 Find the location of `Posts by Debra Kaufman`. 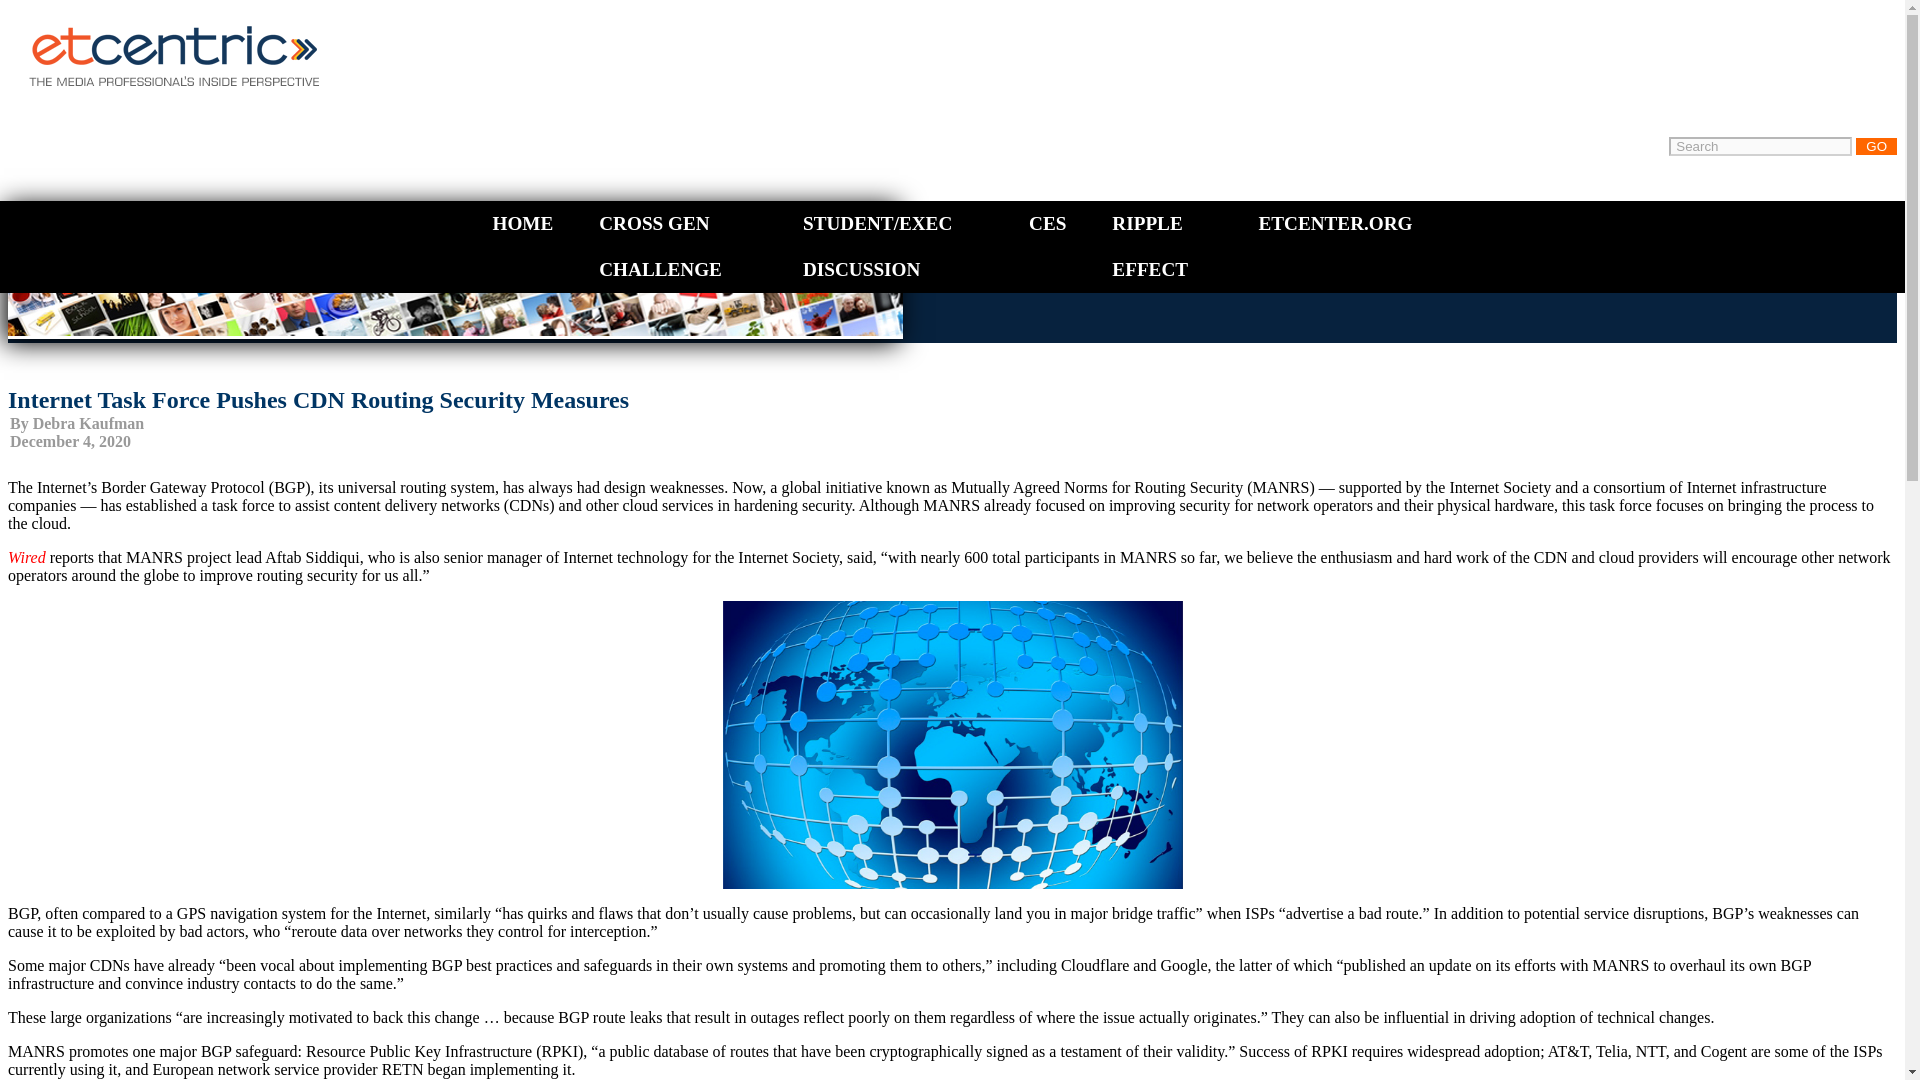

Posts by Debra Kaufman is located at coordinates (88, 423).